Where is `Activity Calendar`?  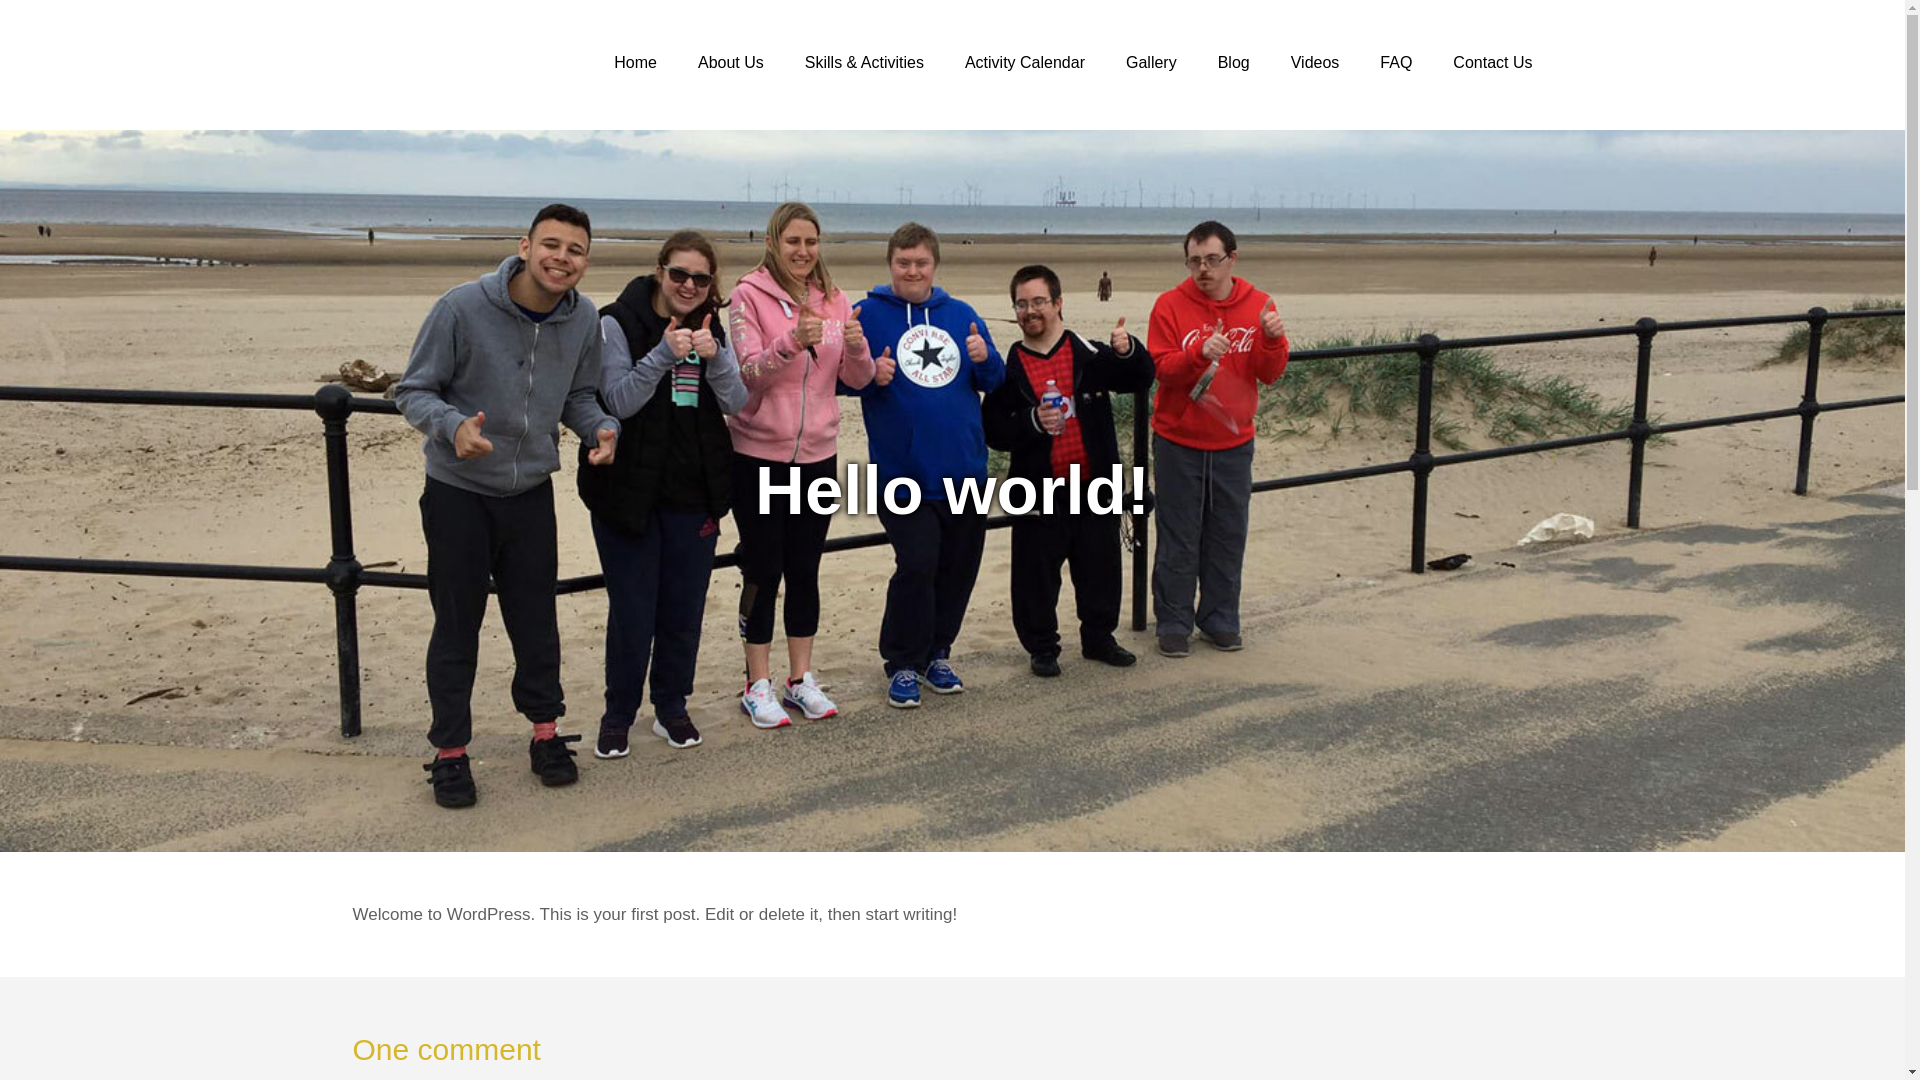 Activity Calendar is located at coordinates (1024, 63).